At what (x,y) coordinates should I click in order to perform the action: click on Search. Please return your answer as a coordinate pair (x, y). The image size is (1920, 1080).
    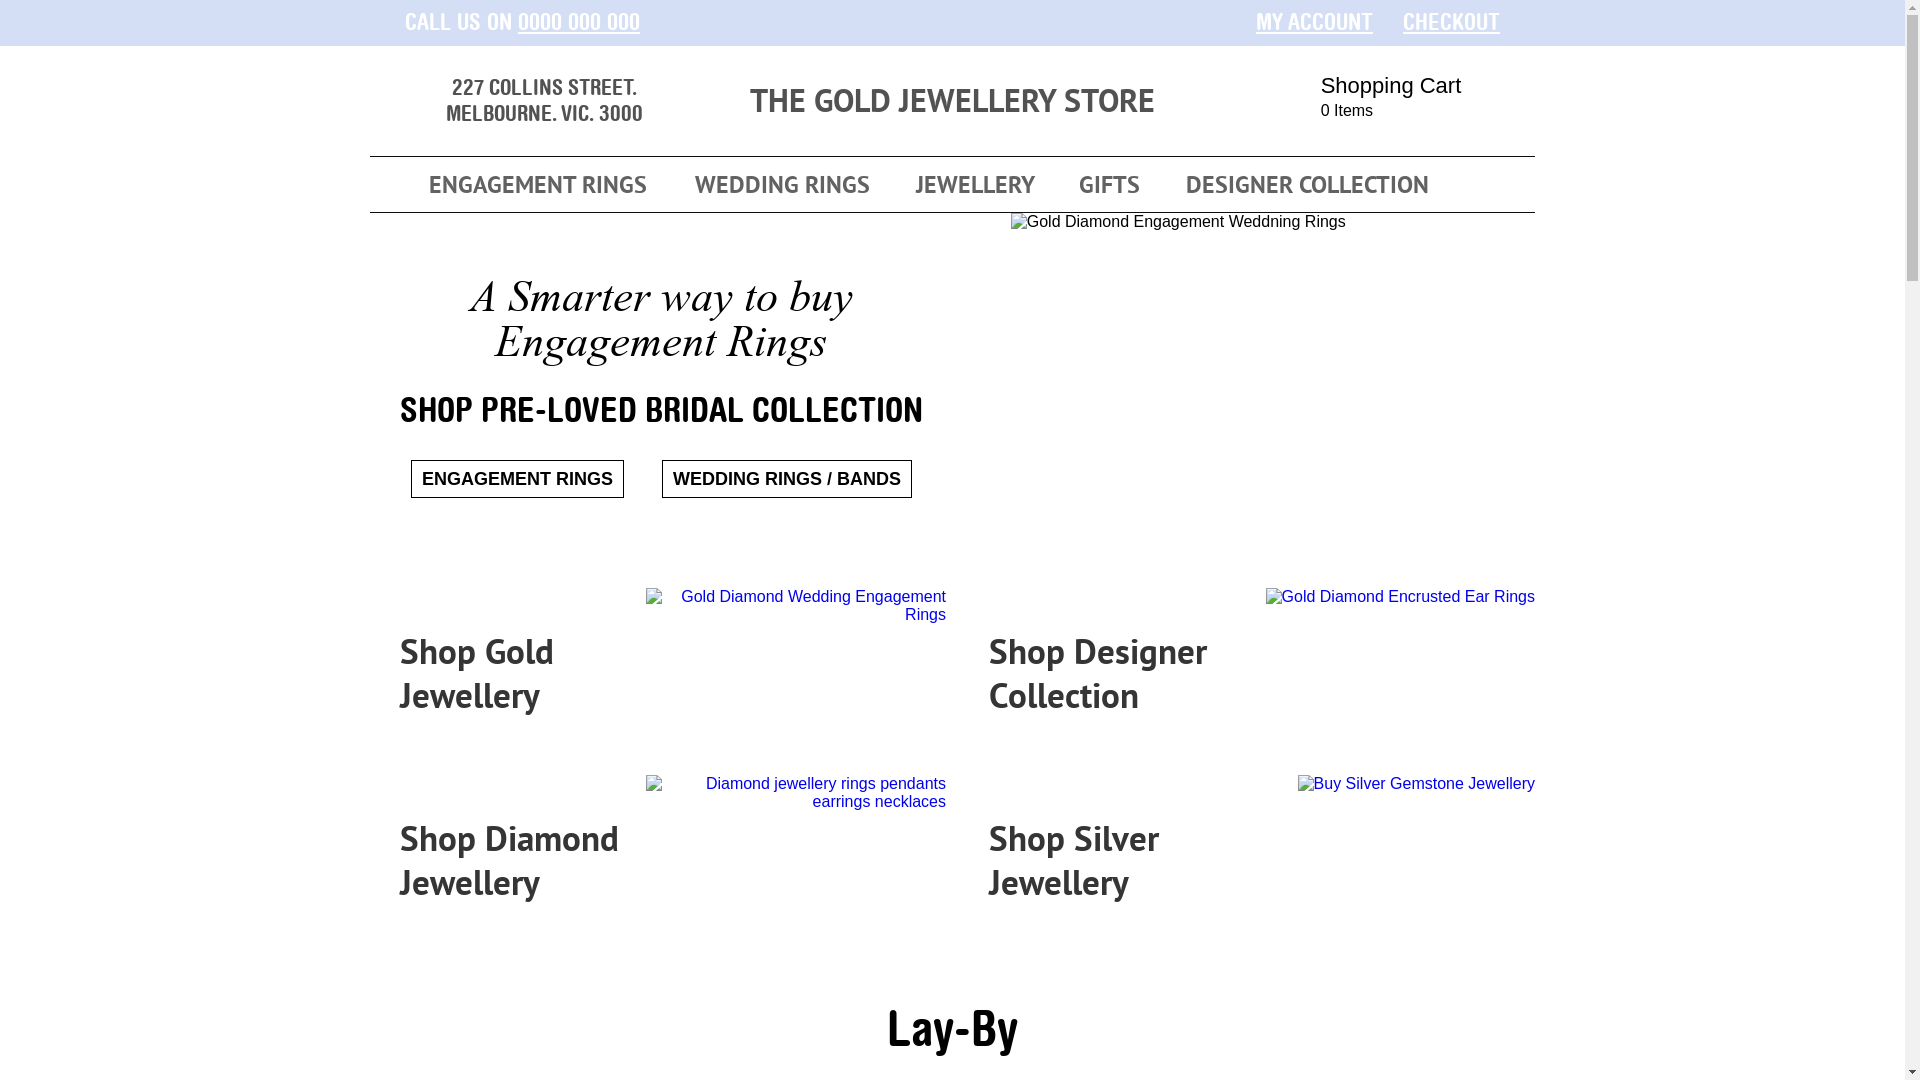
    Looking at the image, I should click on (1508, 184).